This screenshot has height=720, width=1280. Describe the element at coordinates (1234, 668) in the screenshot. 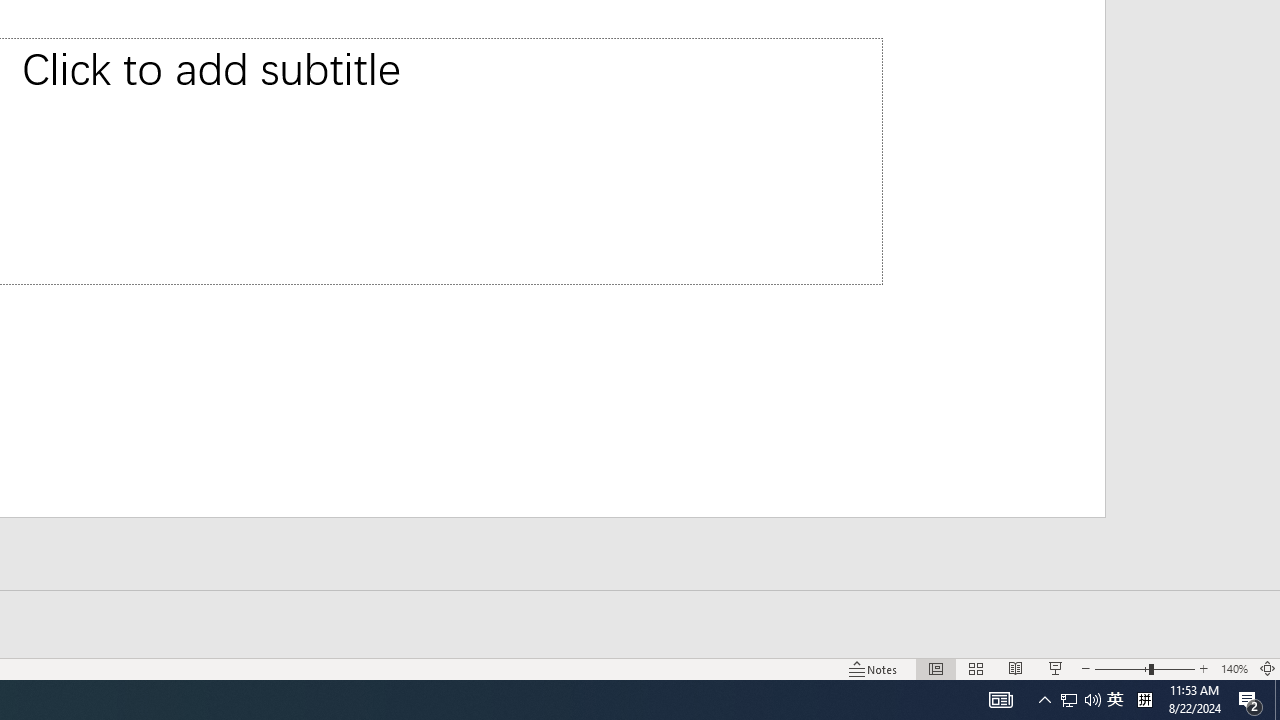

I see `Zoom 140%` at that location.